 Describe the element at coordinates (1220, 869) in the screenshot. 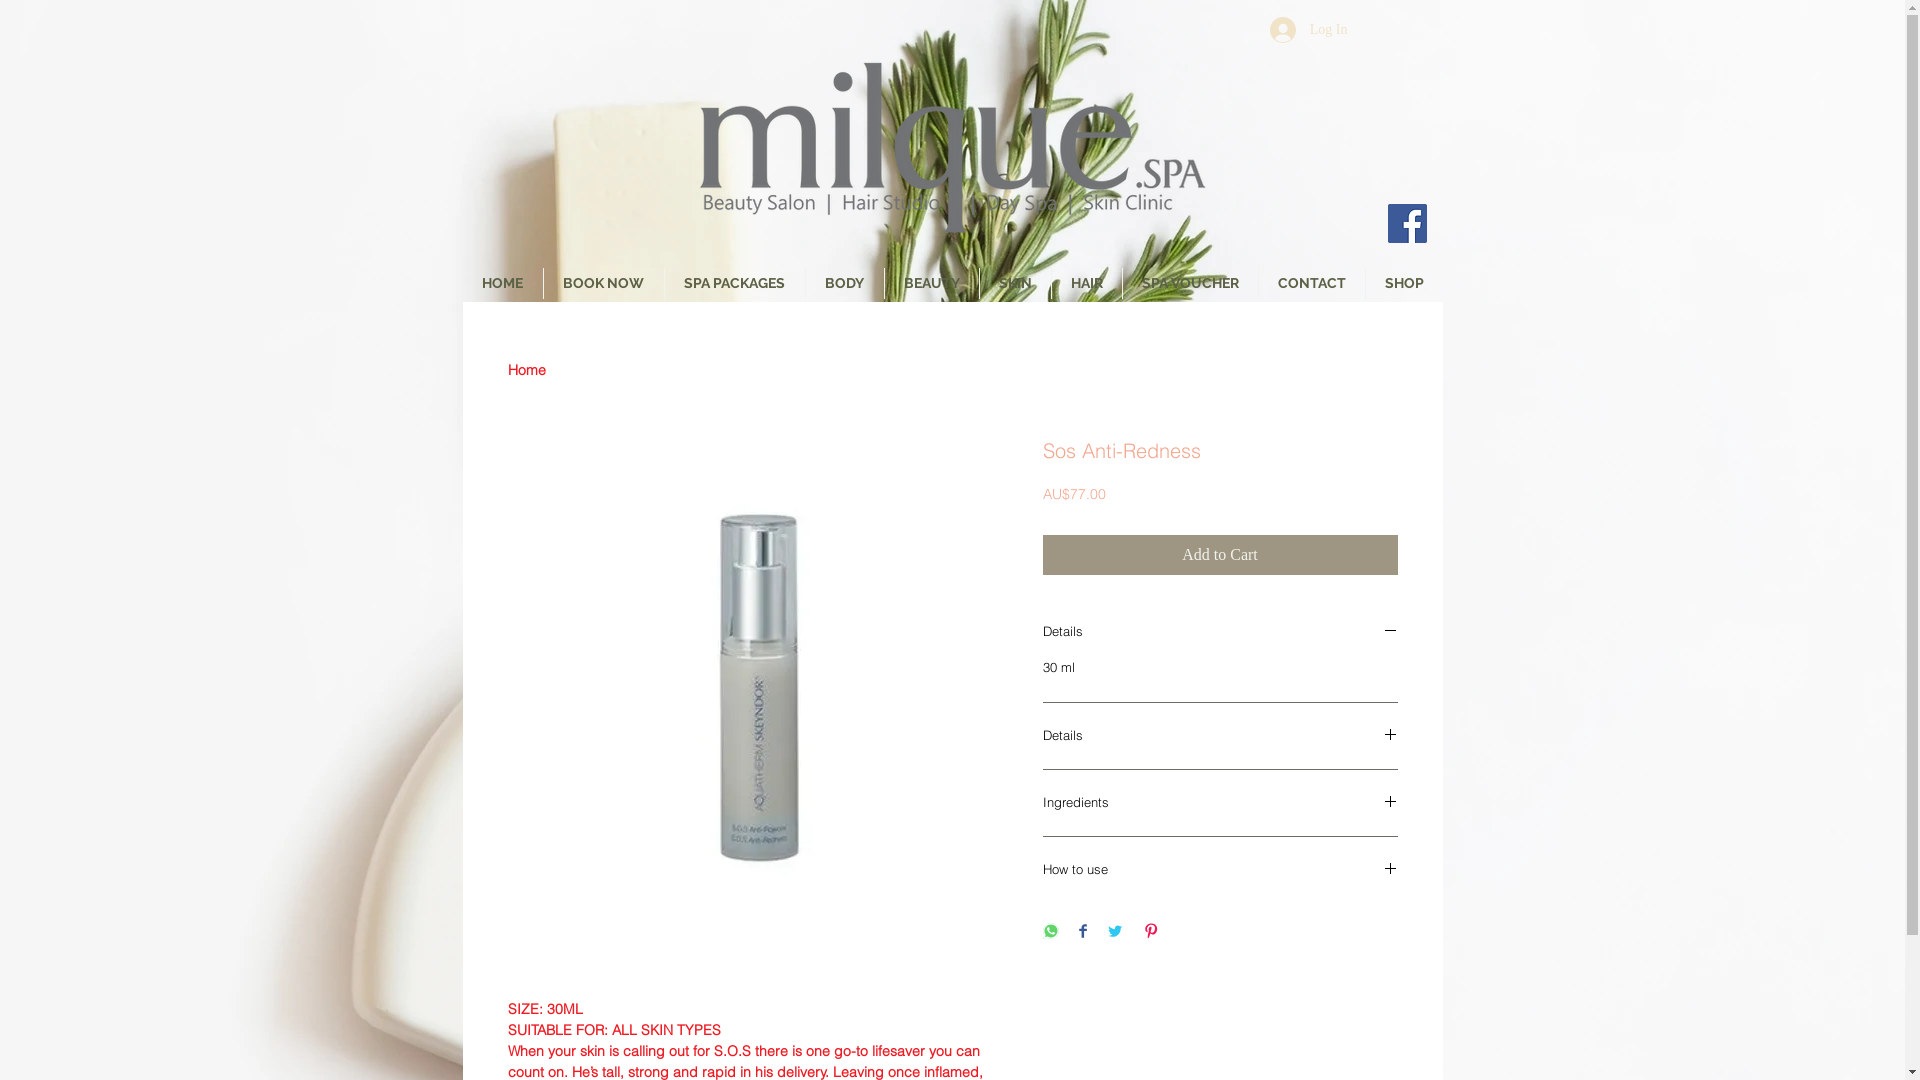

I see `How to use` at that location.